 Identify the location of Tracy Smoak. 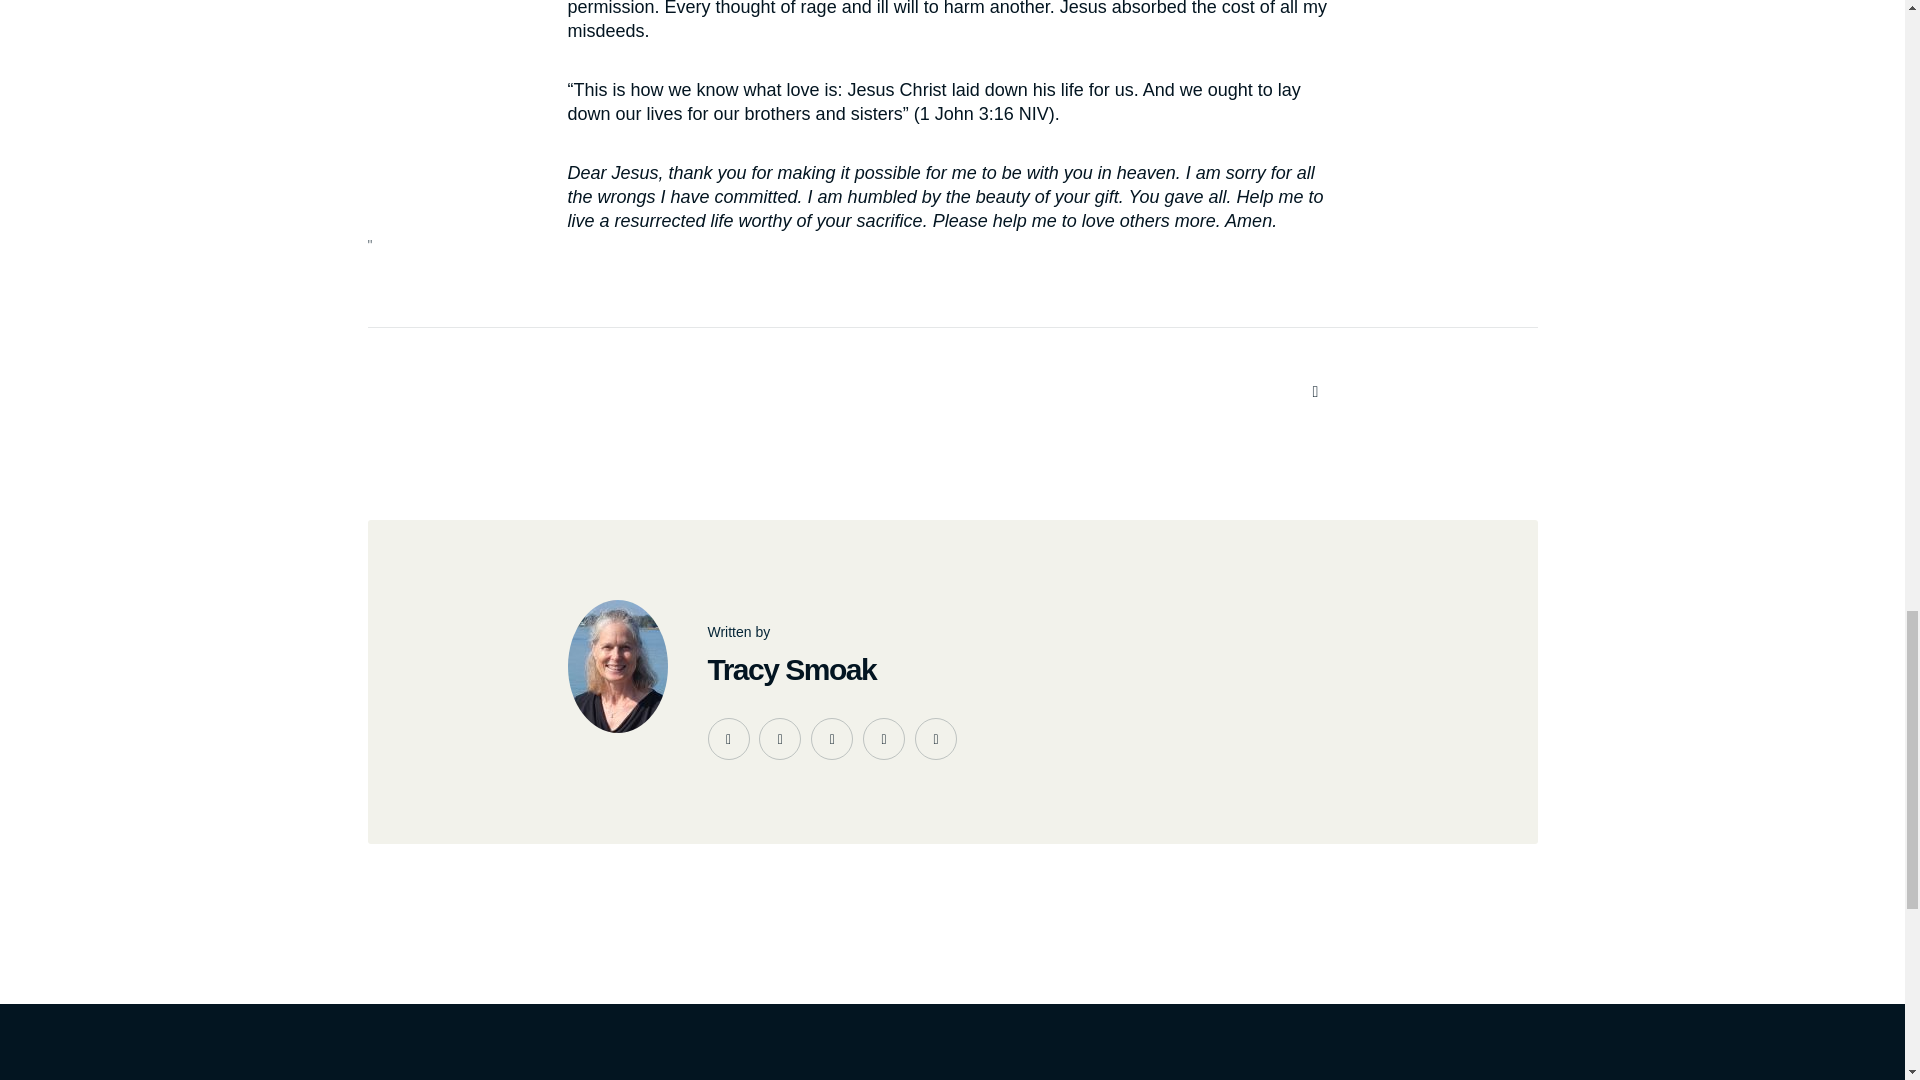
(792, 669).